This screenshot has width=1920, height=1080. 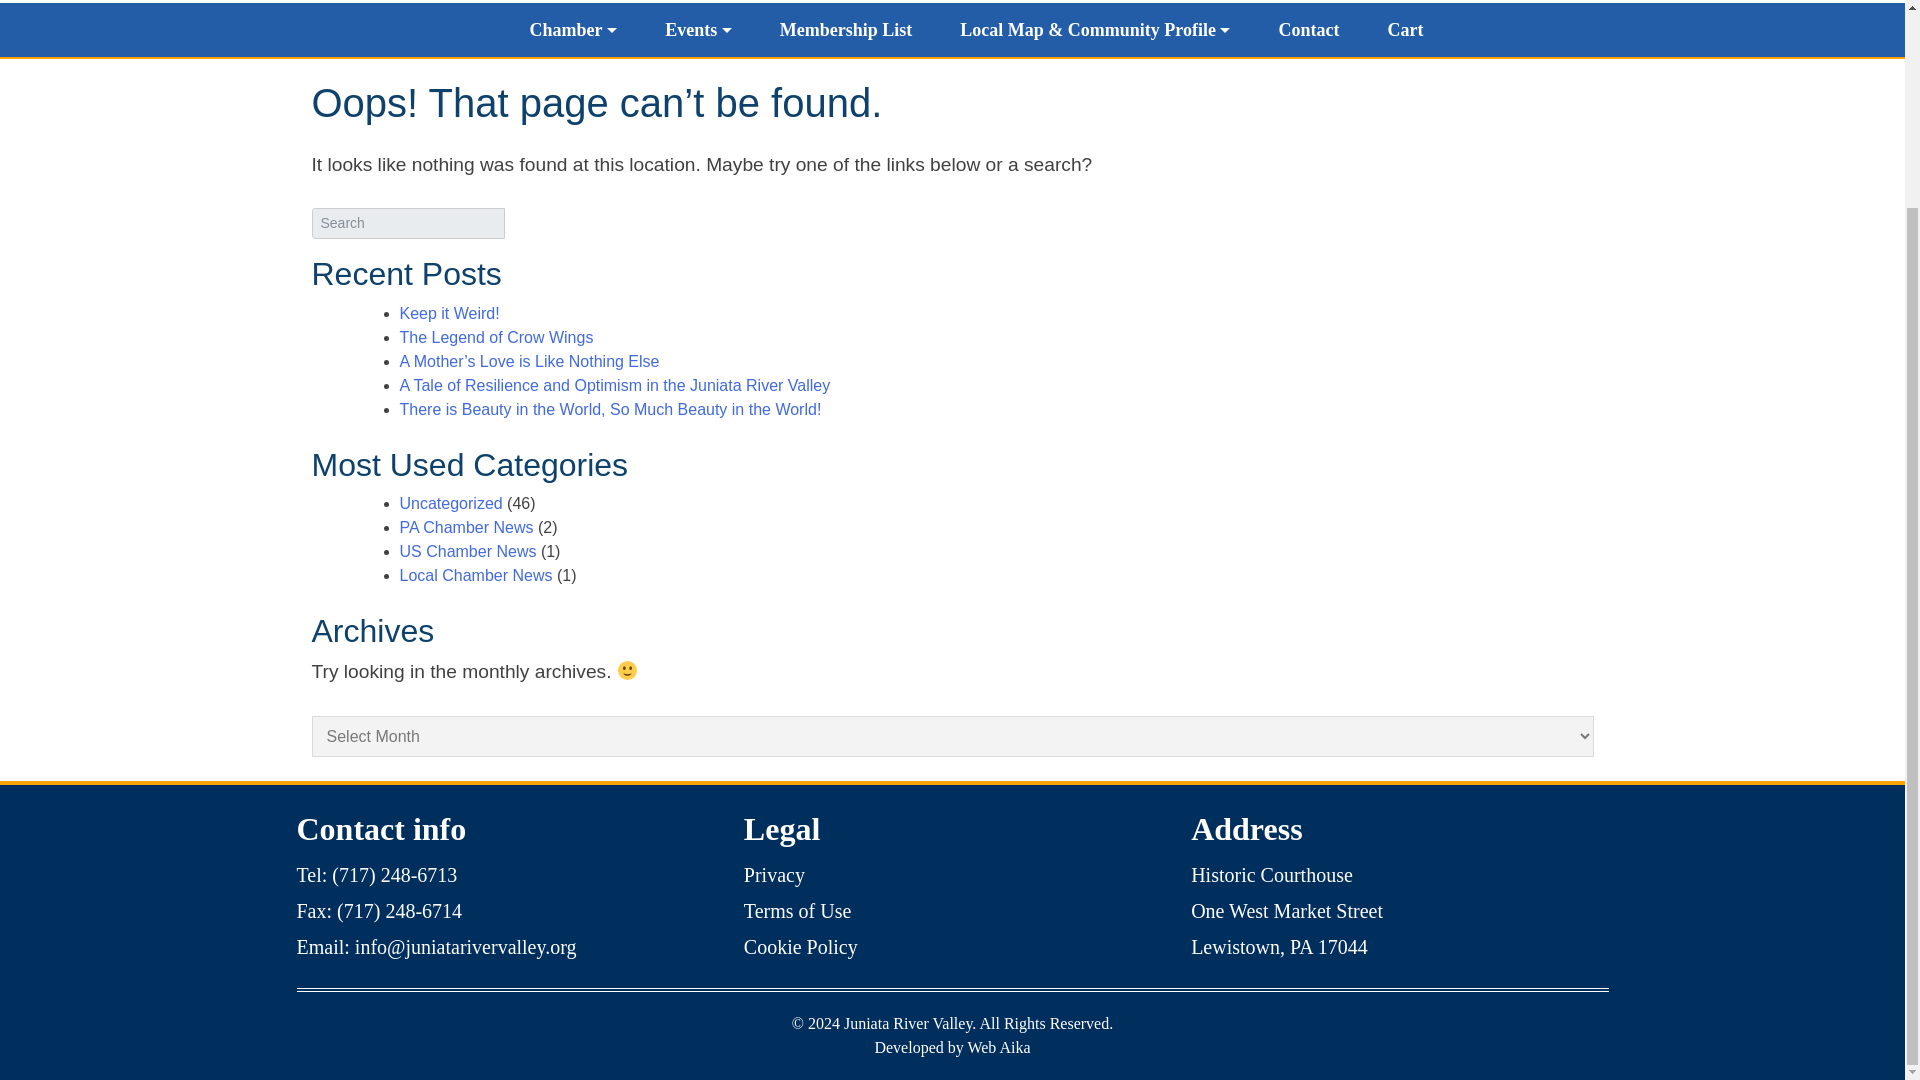 What do you see at coordinates (698, 29) in the screenshot?
I see `Events` at bounding box center [698, 29].